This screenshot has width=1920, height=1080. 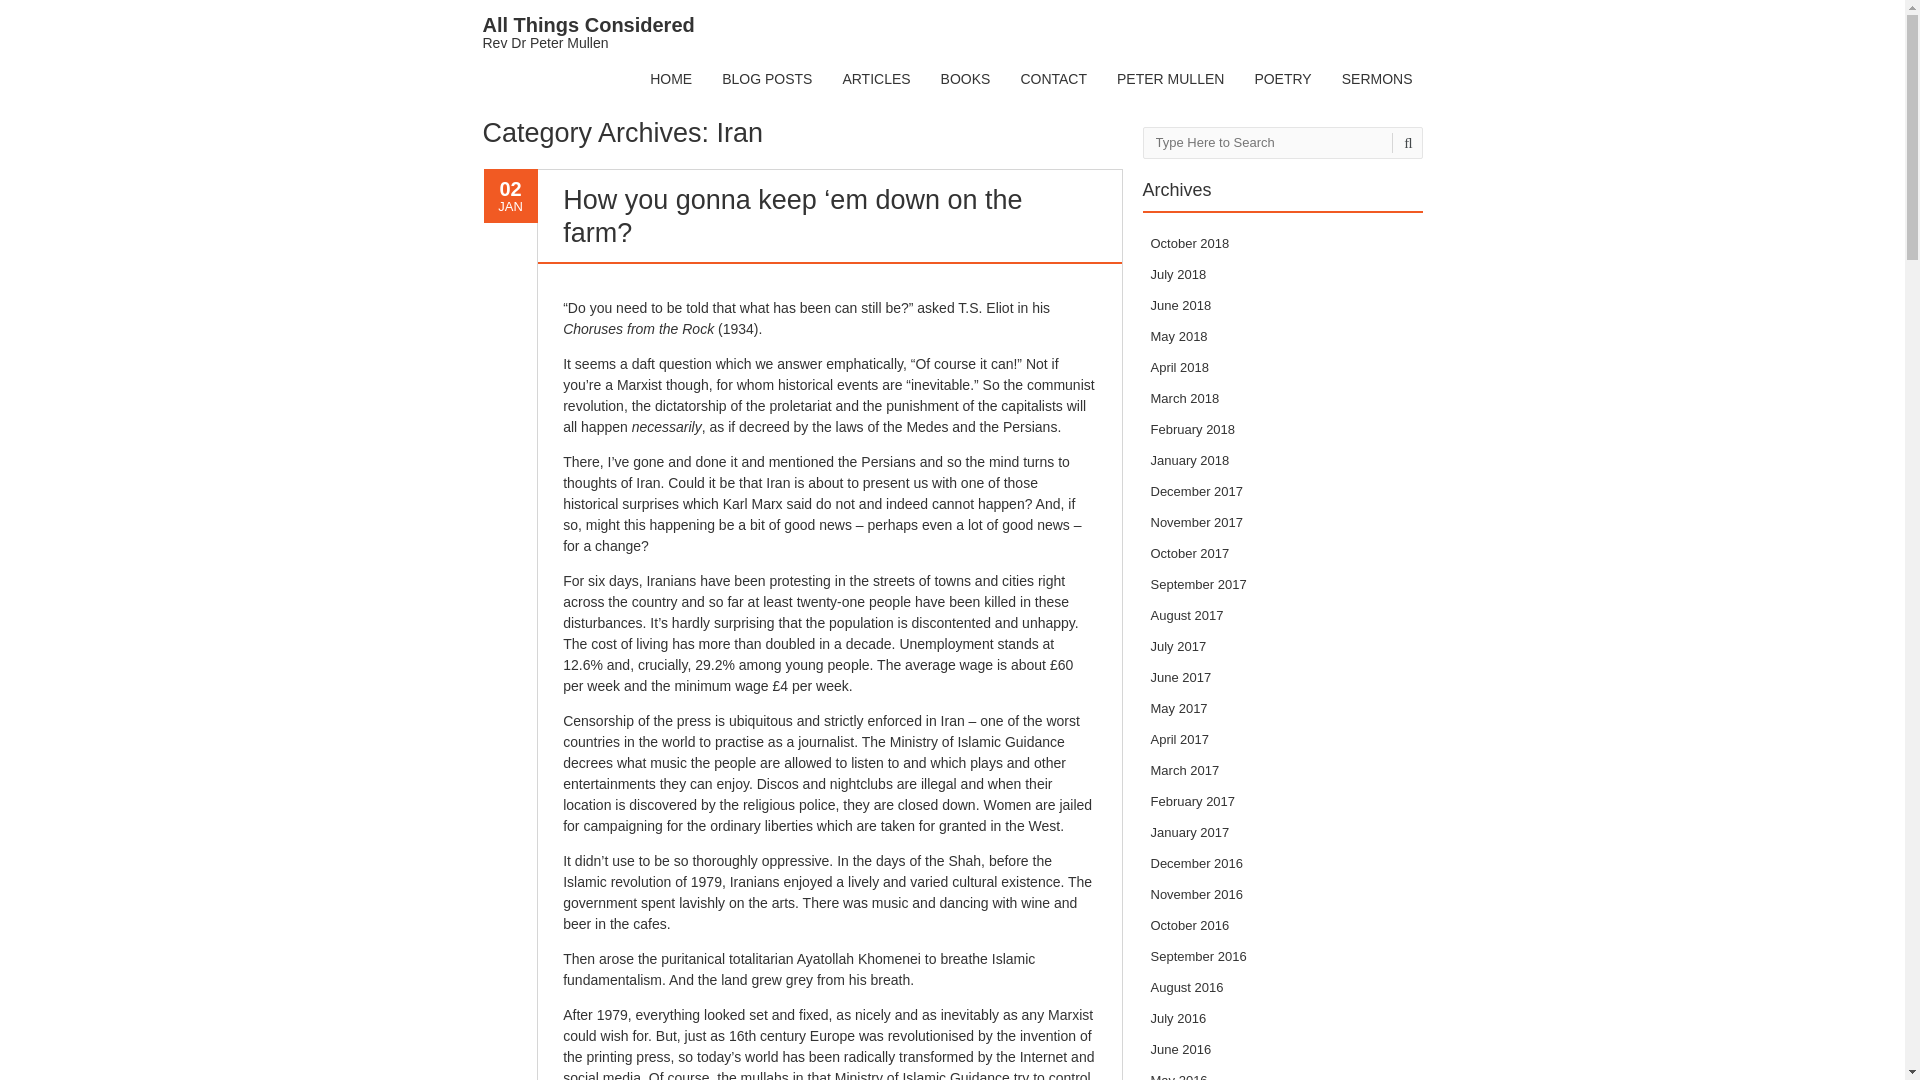 What do you see at coordinates (766, 79) in the screenshot?
I see `BLOG POSTS` at bounding box center [766, 79].